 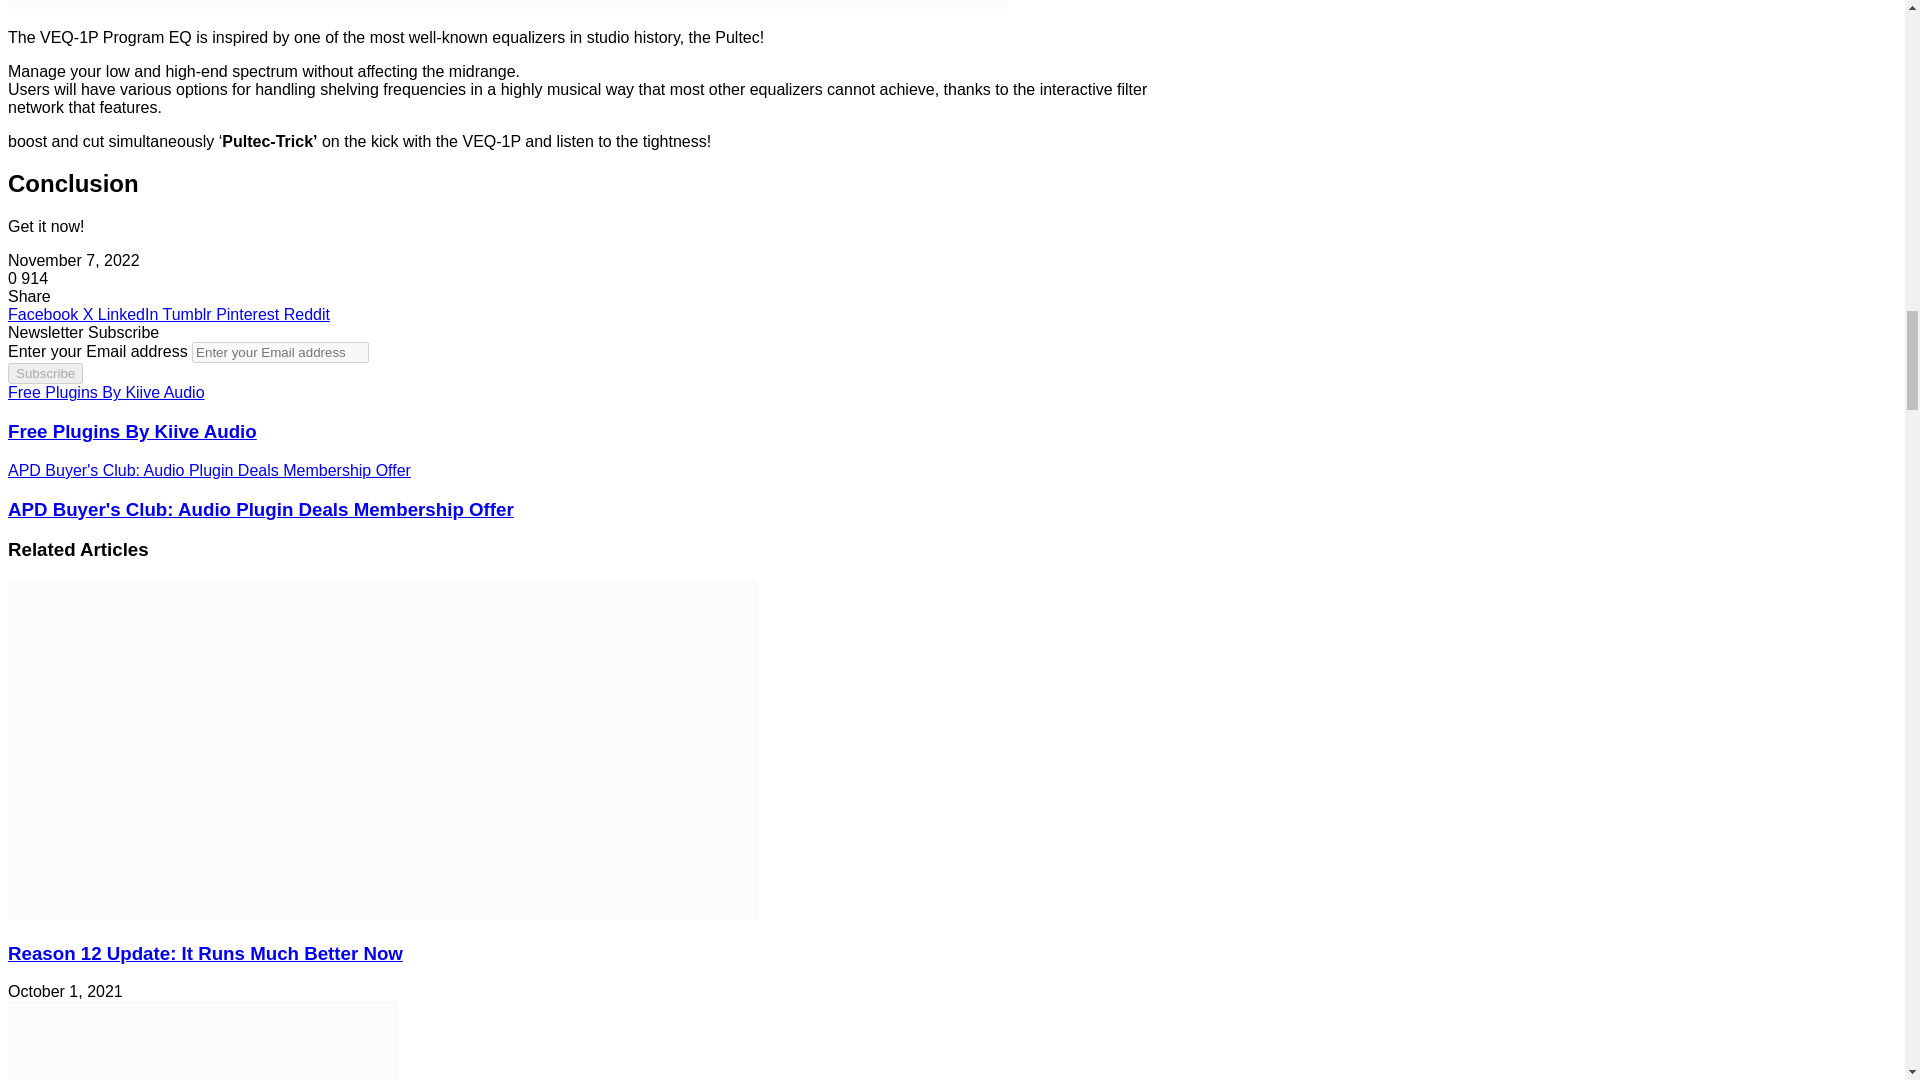 I want to click on Reddit, so click(x=307, y=314).